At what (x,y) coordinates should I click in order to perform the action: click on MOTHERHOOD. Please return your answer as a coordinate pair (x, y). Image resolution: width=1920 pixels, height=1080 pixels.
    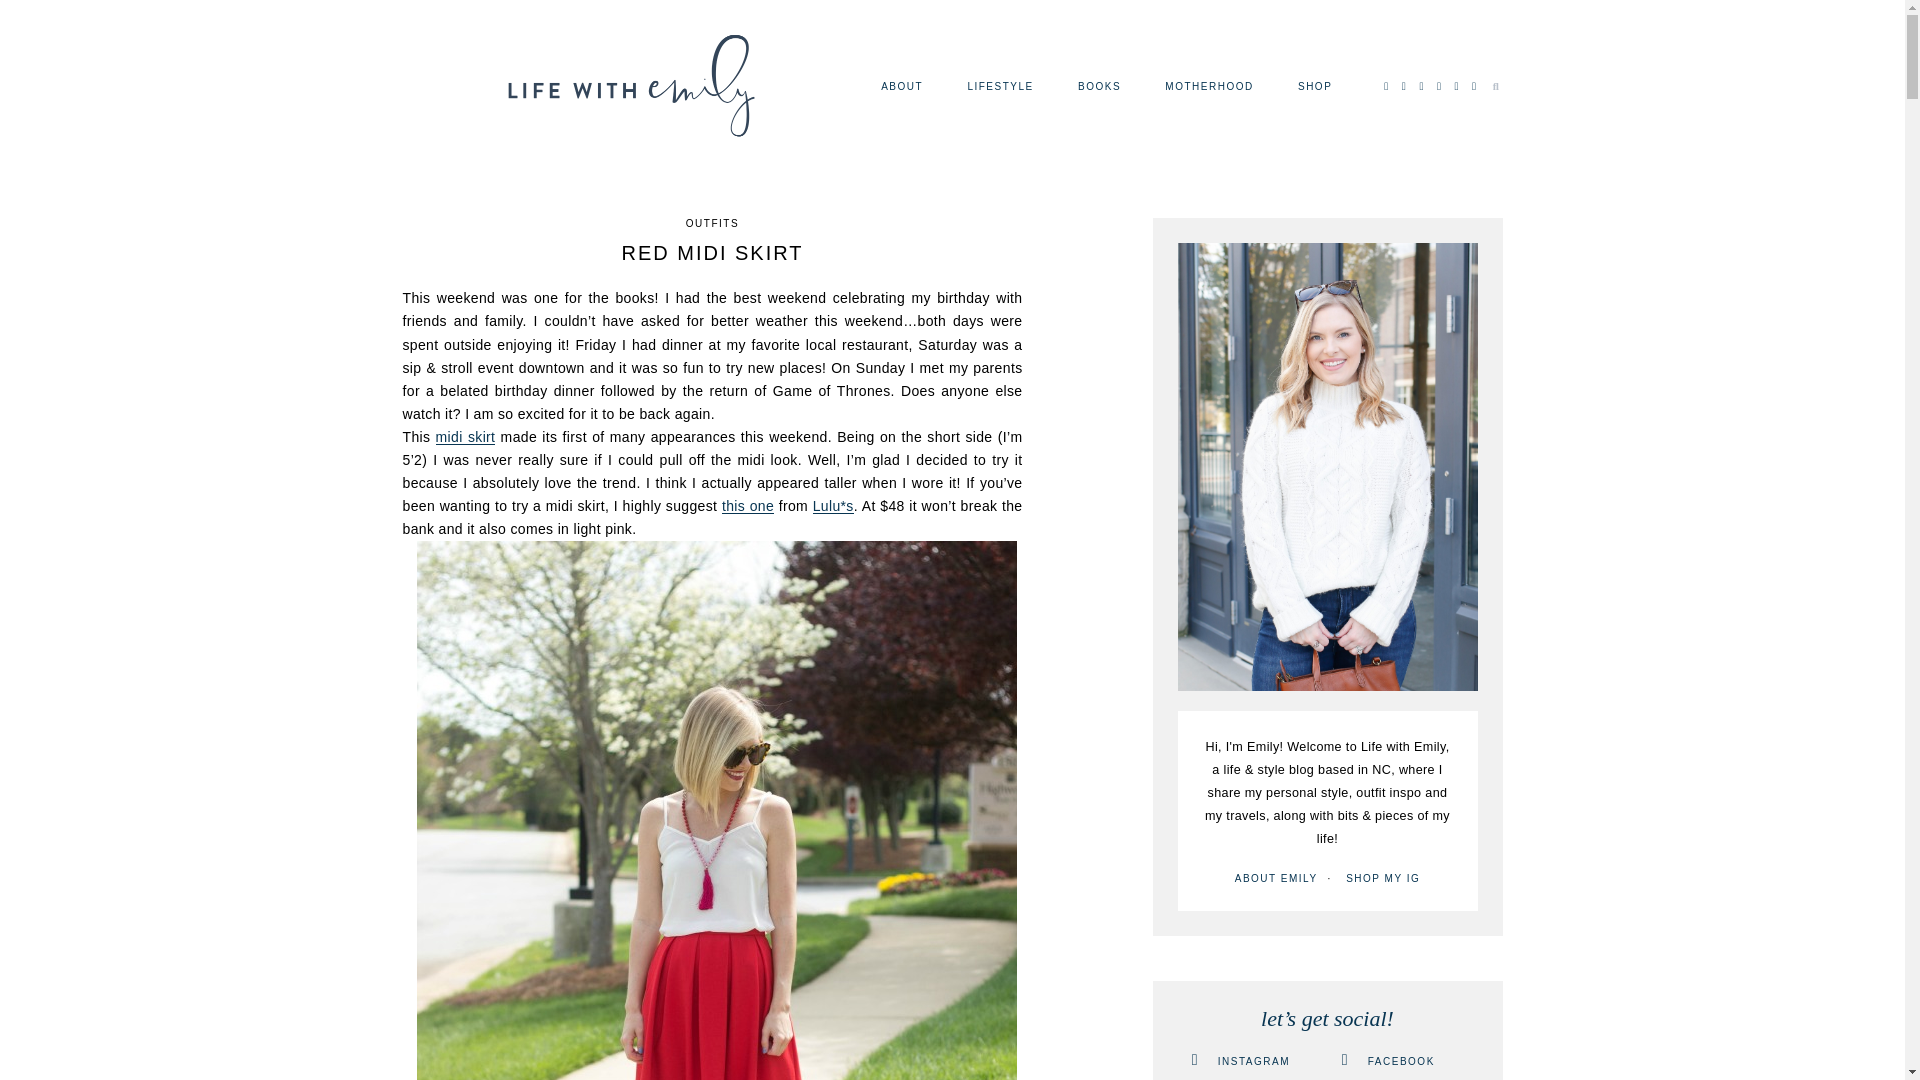
    Looking at the image, I should click on (1209, 86).